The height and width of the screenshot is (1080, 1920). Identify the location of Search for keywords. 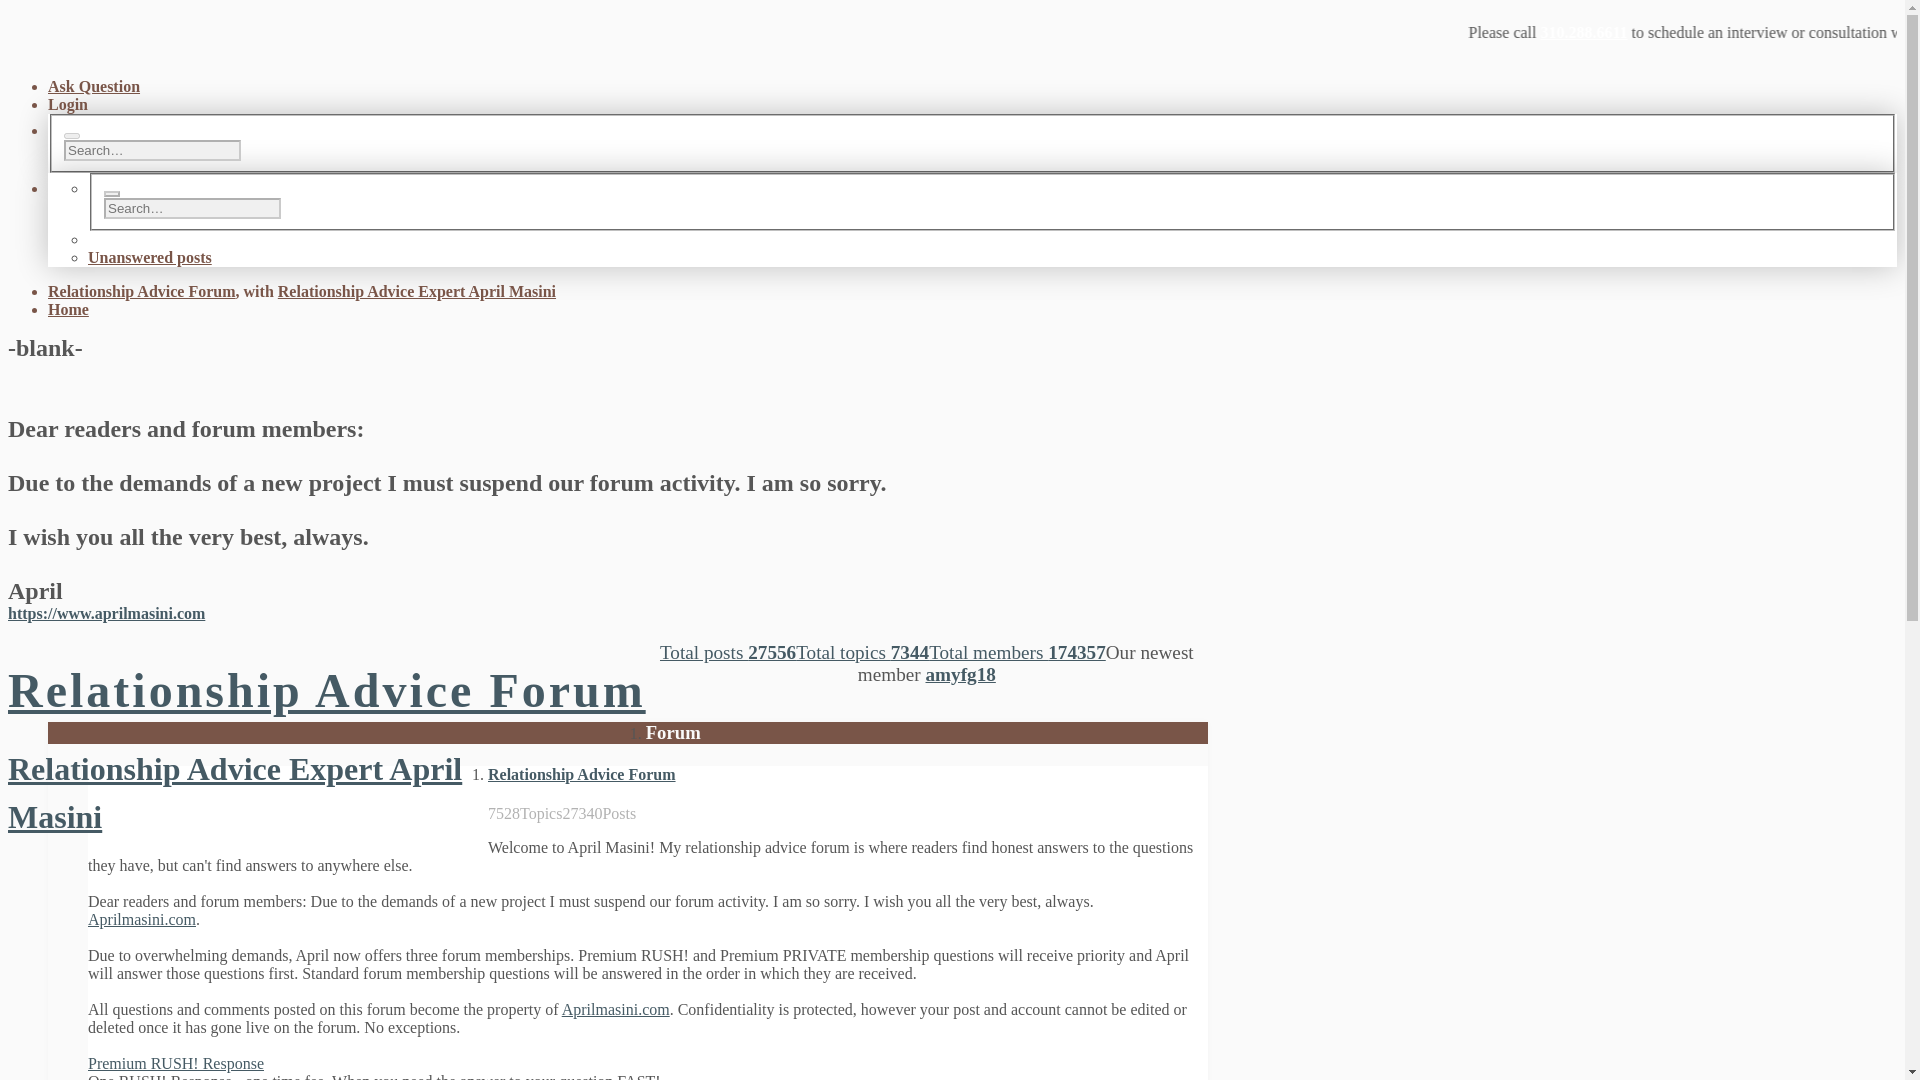
(192, 208).